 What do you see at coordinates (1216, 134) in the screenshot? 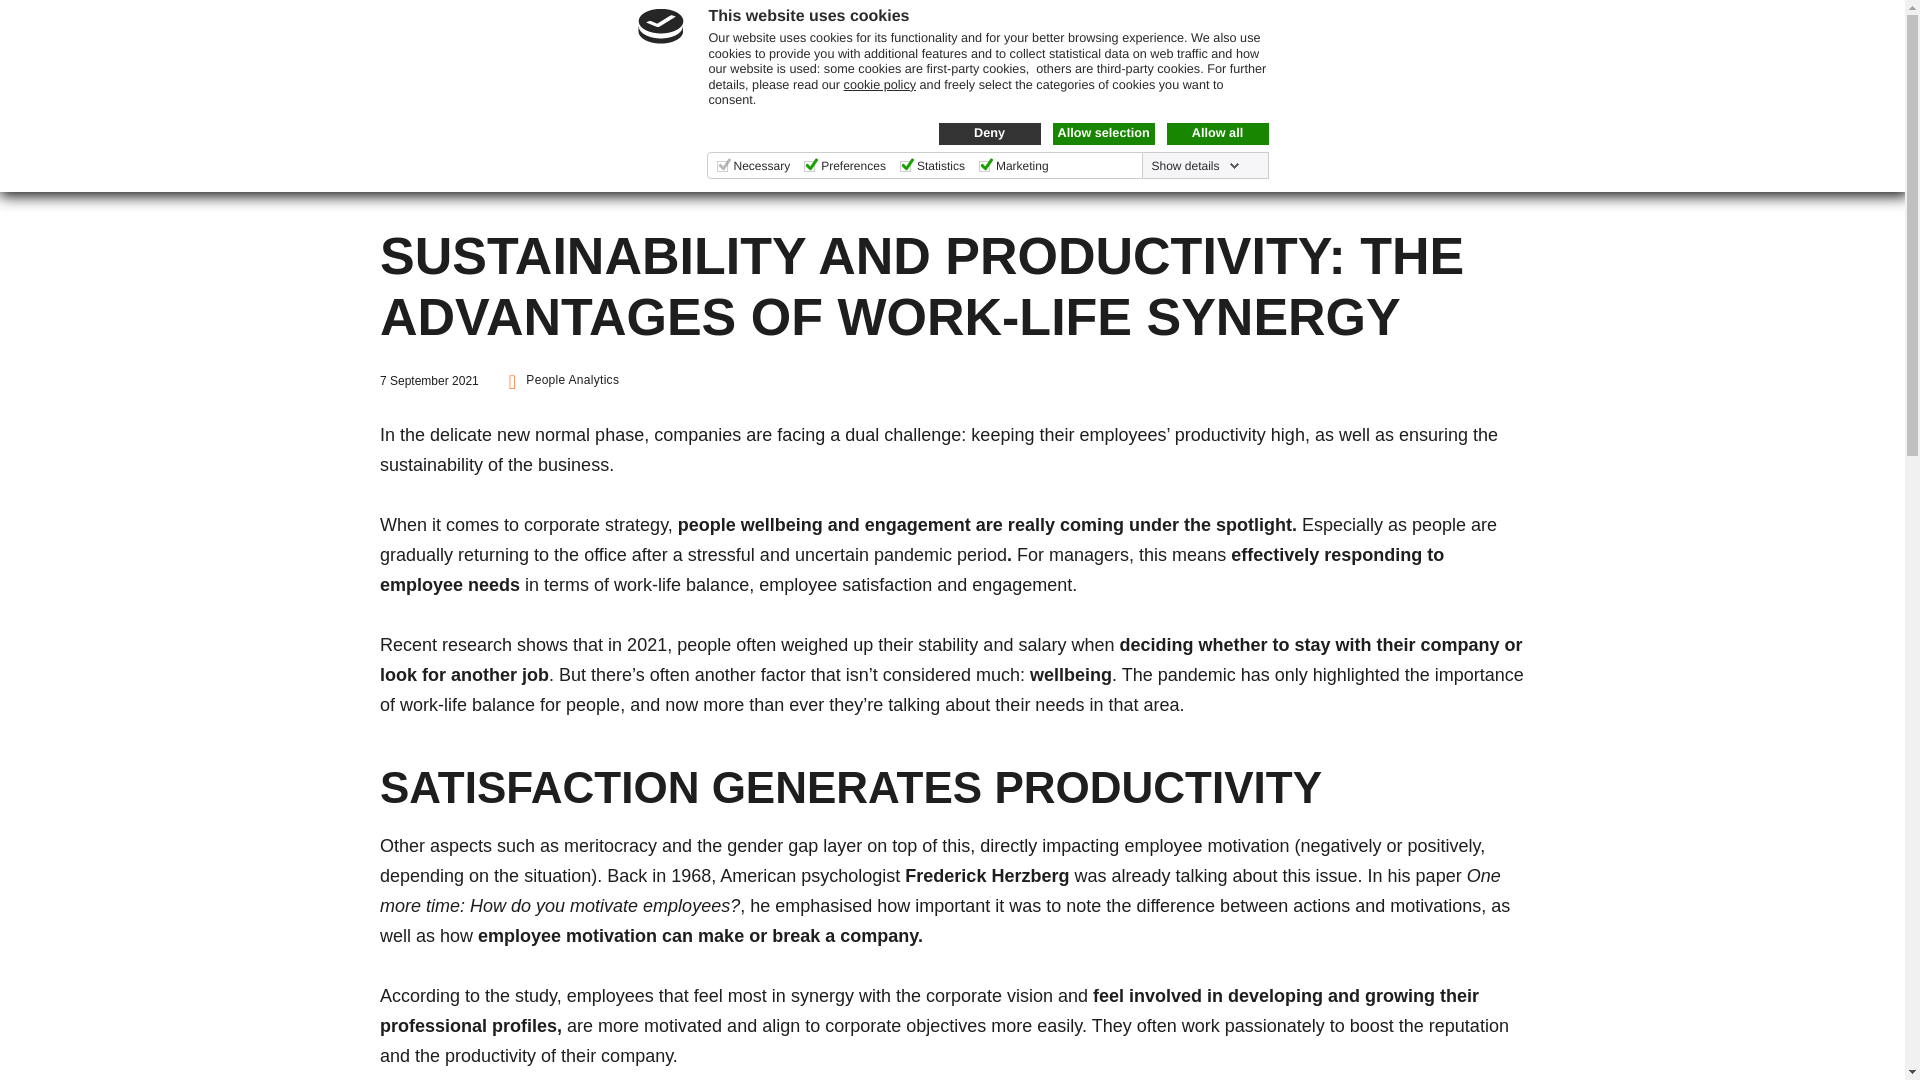
I see `Allow all` at bounding box center [1216, 134].